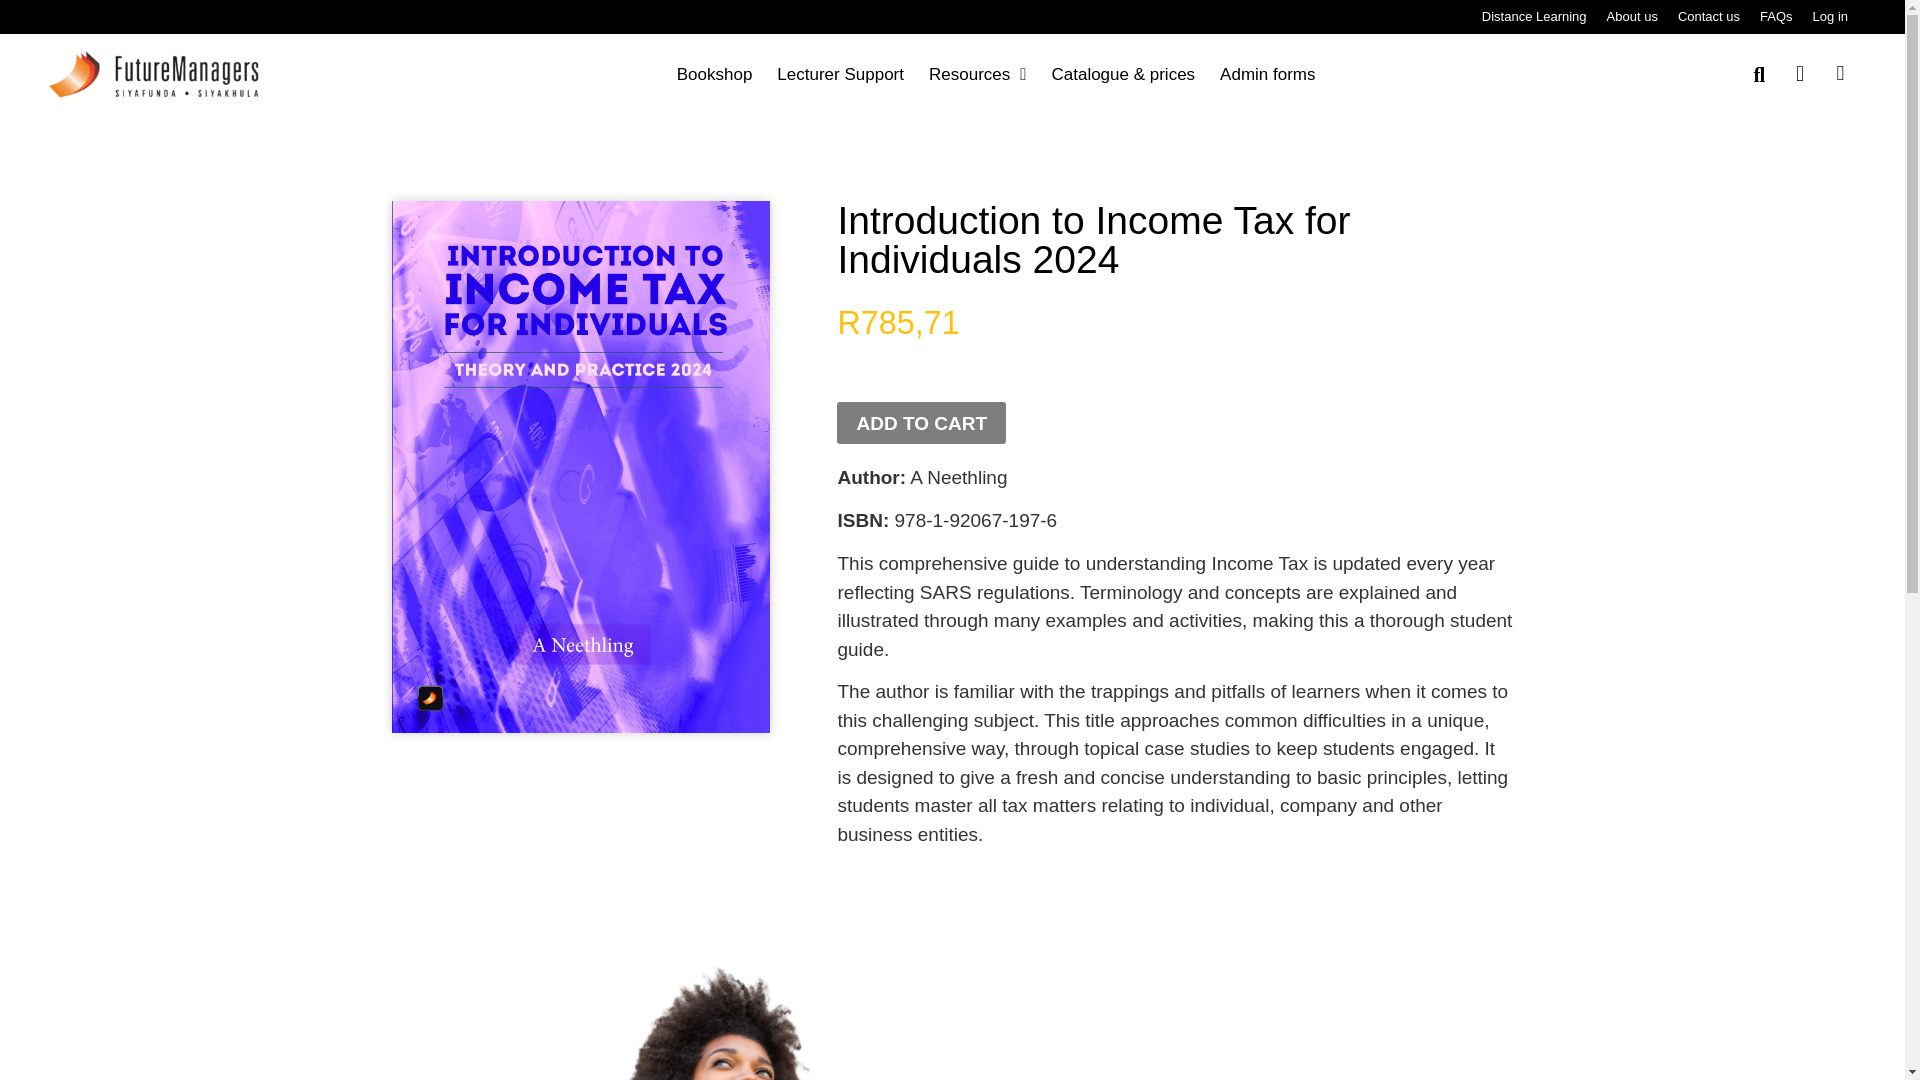  I want to click on FAQs, so click(1776, 16).